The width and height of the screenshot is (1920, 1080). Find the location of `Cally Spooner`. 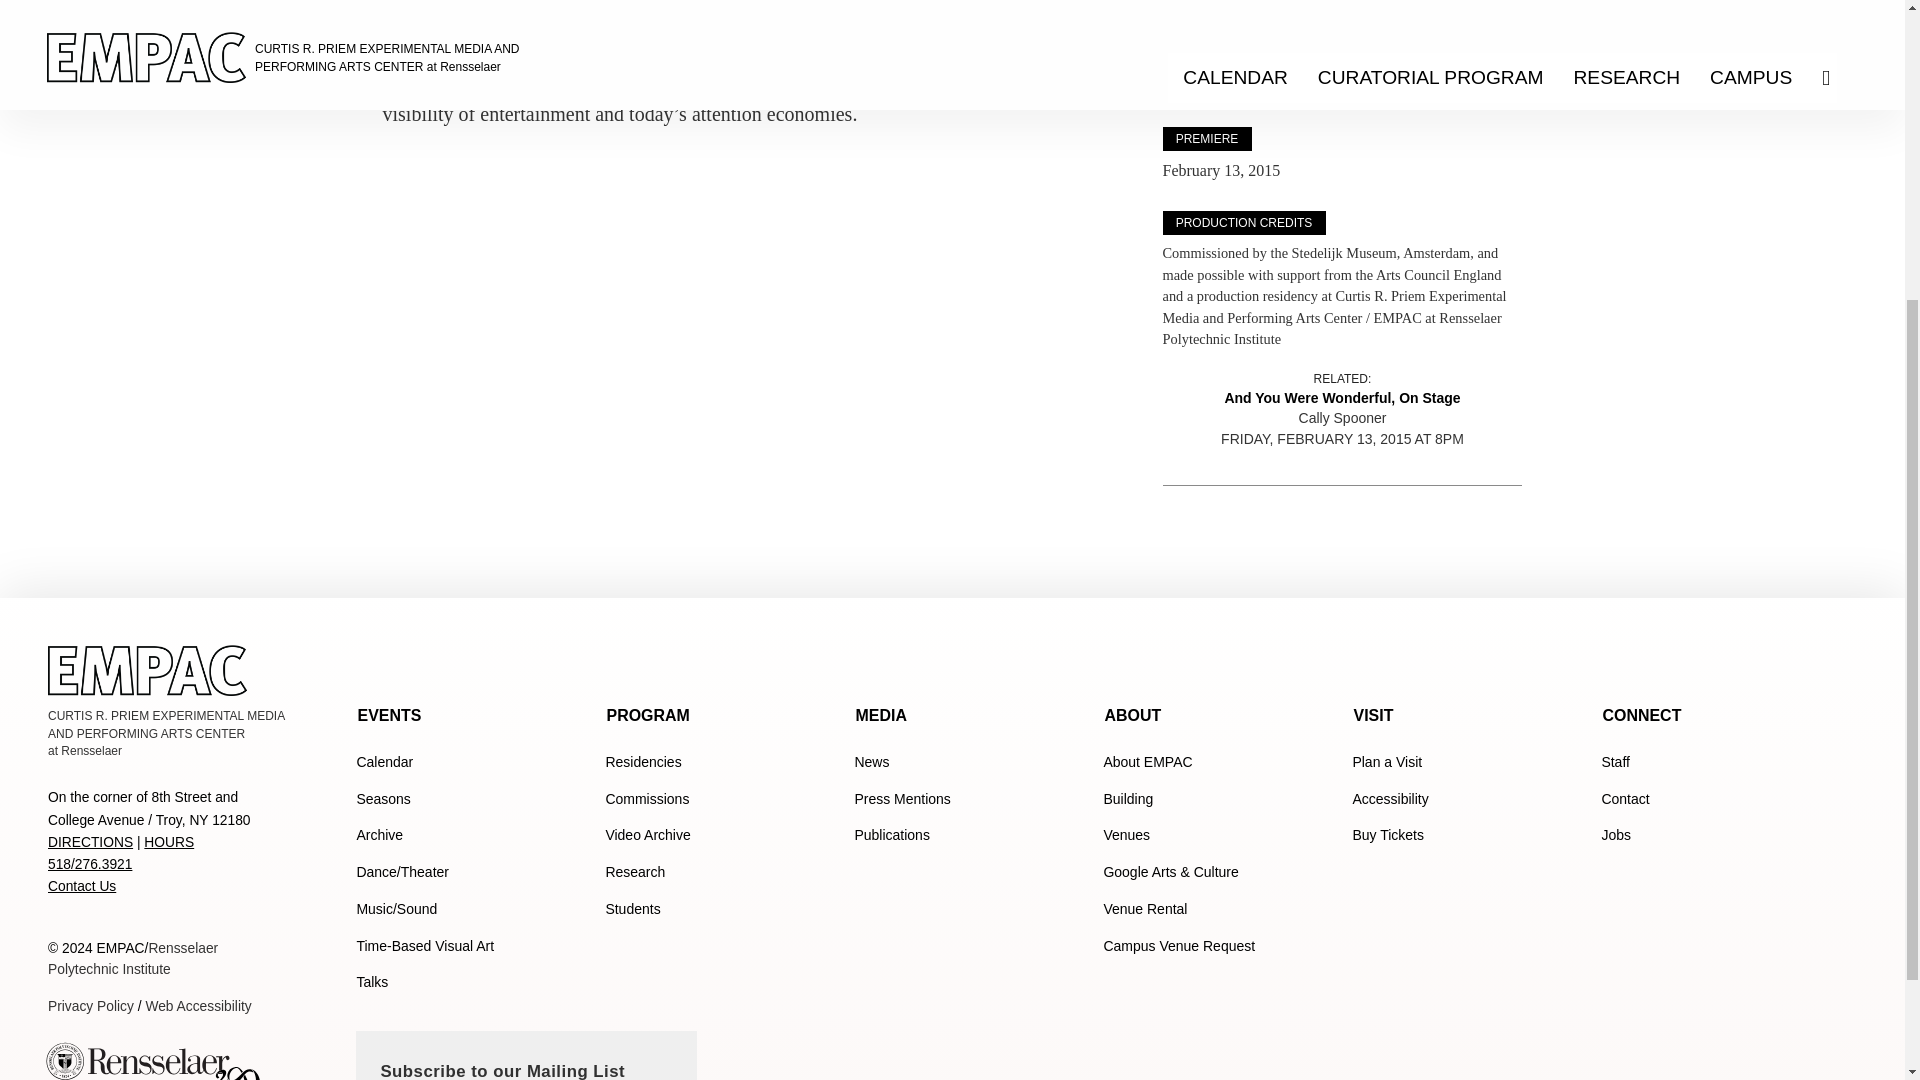

Cally Spooner is located at coordinates (1207, 6).